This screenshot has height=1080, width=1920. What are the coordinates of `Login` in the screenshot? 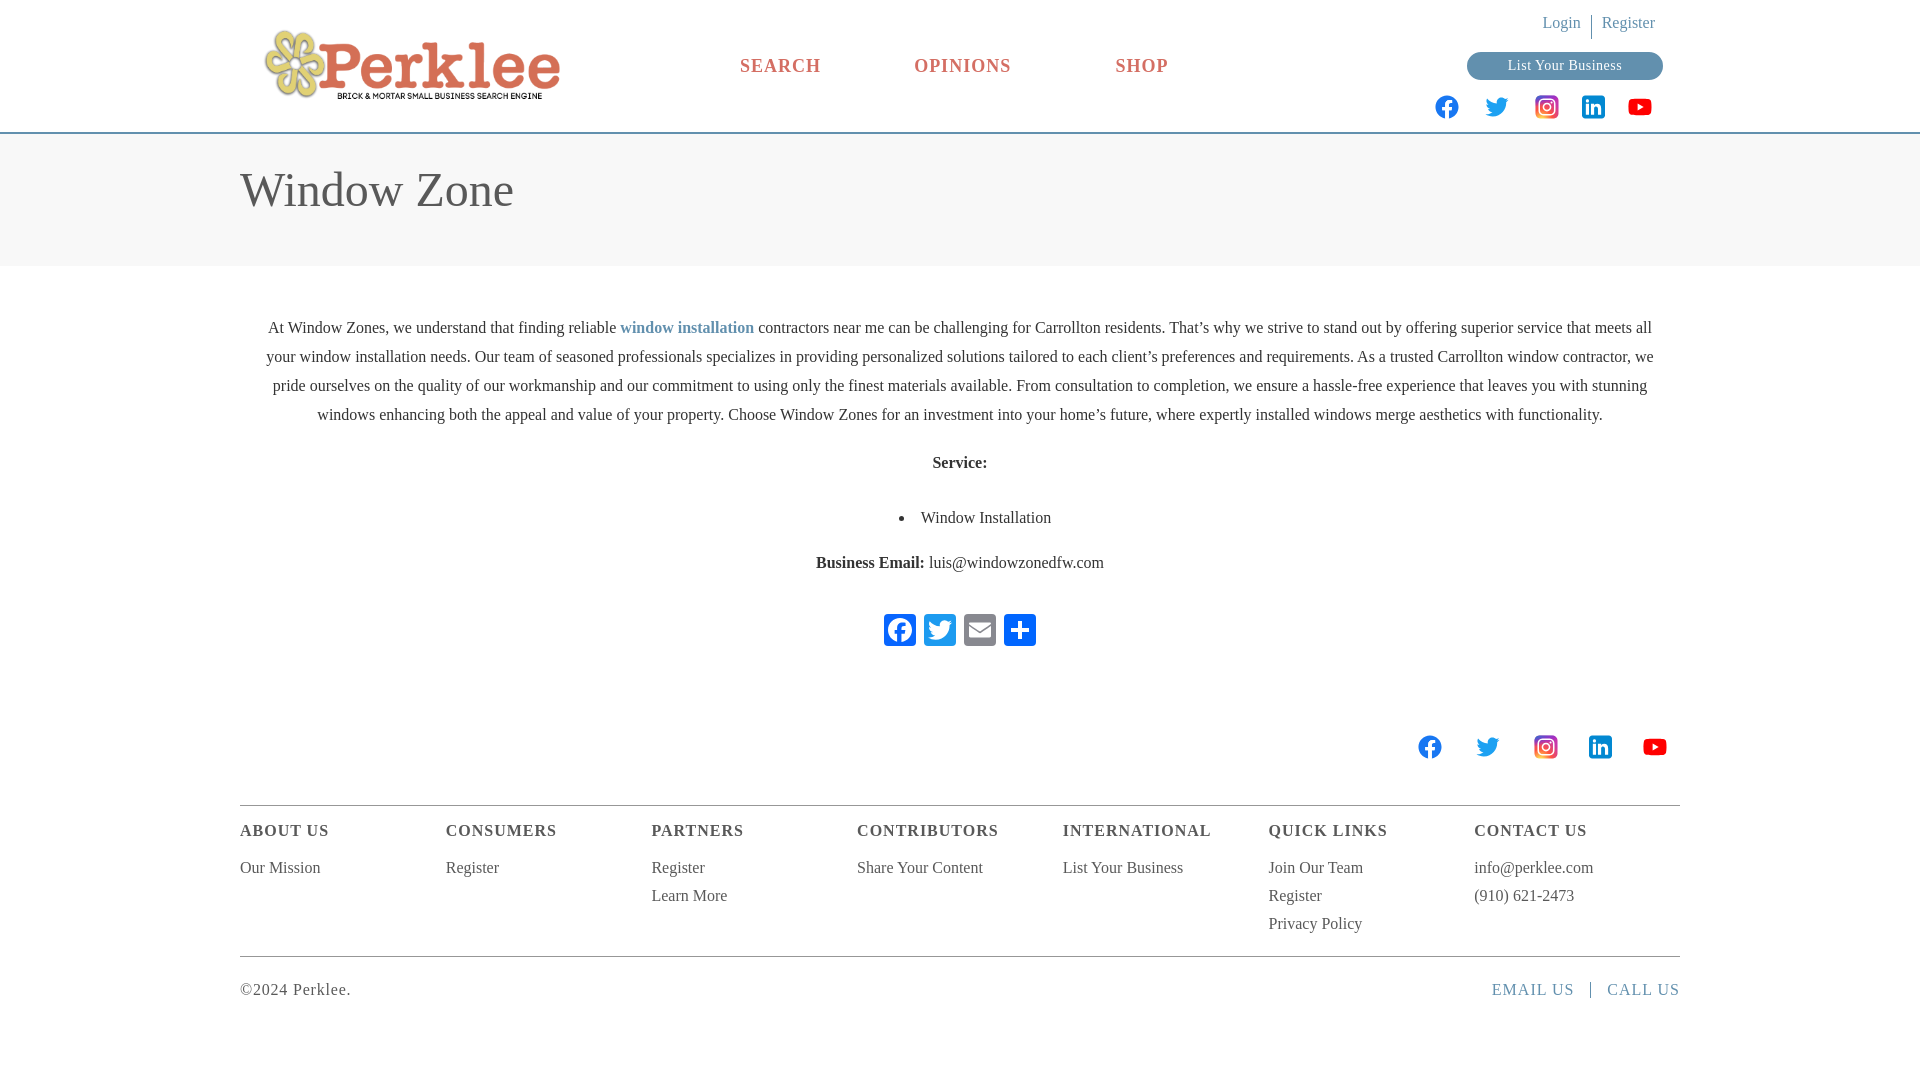 It's located at (1560, 22).